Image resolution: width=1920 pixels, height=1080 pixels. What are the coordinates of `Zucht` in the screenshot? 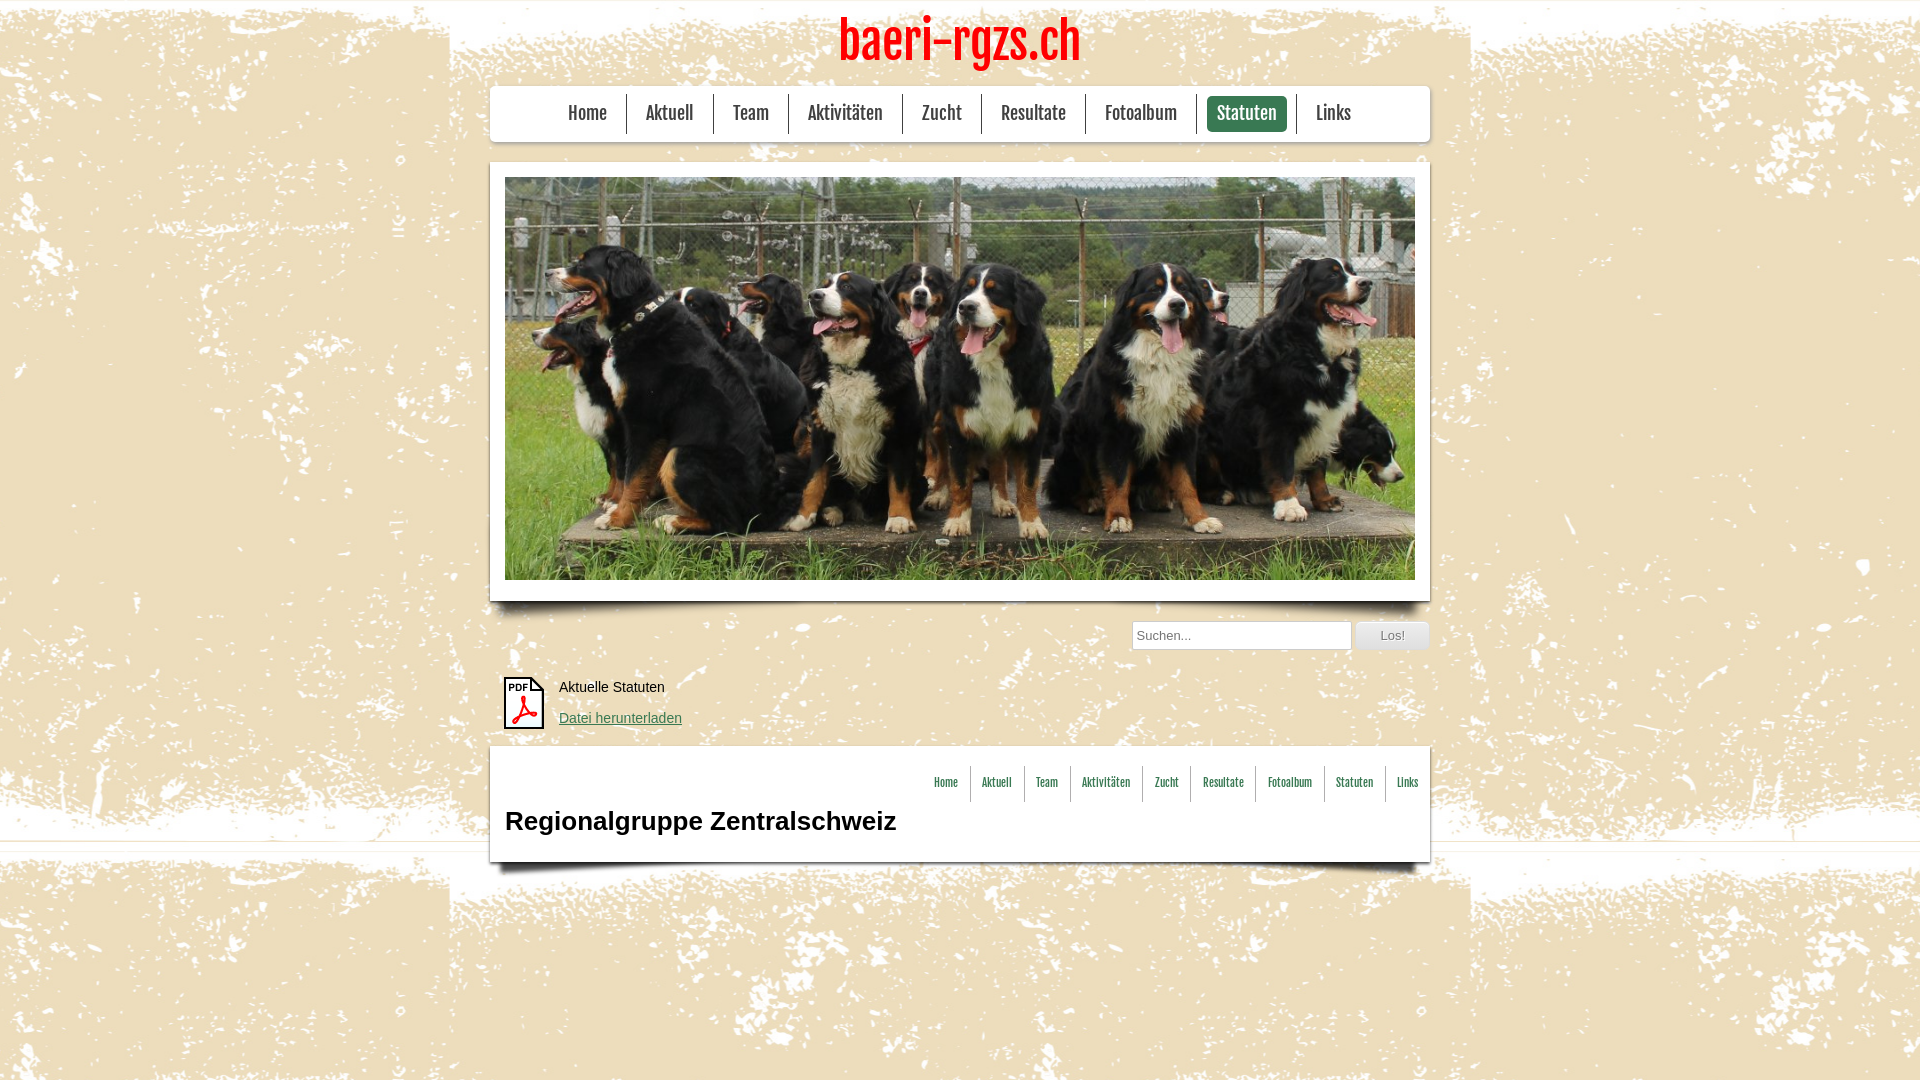 It's located at (1167, 784).